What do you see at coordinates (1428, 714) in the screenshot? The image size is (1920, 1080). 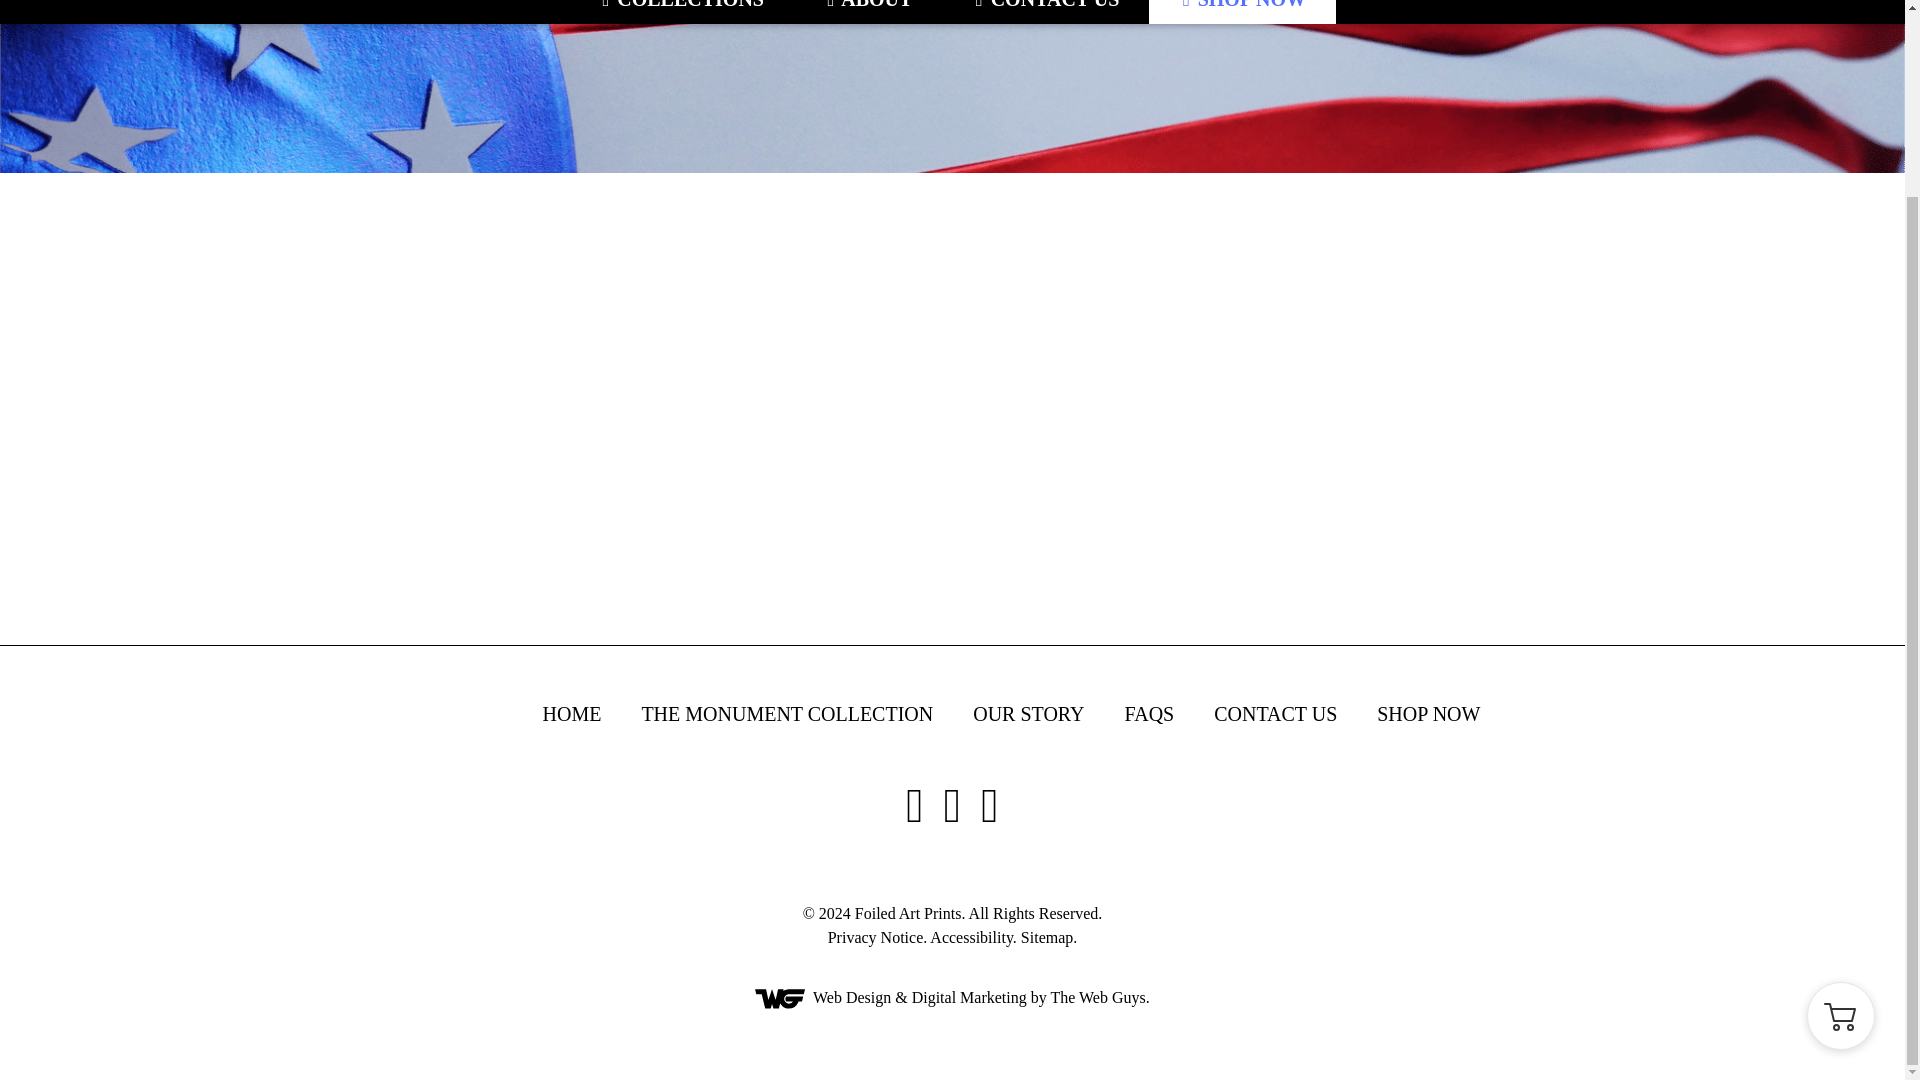 I see `SHOP NOW` at bounding box center [1428, 714].